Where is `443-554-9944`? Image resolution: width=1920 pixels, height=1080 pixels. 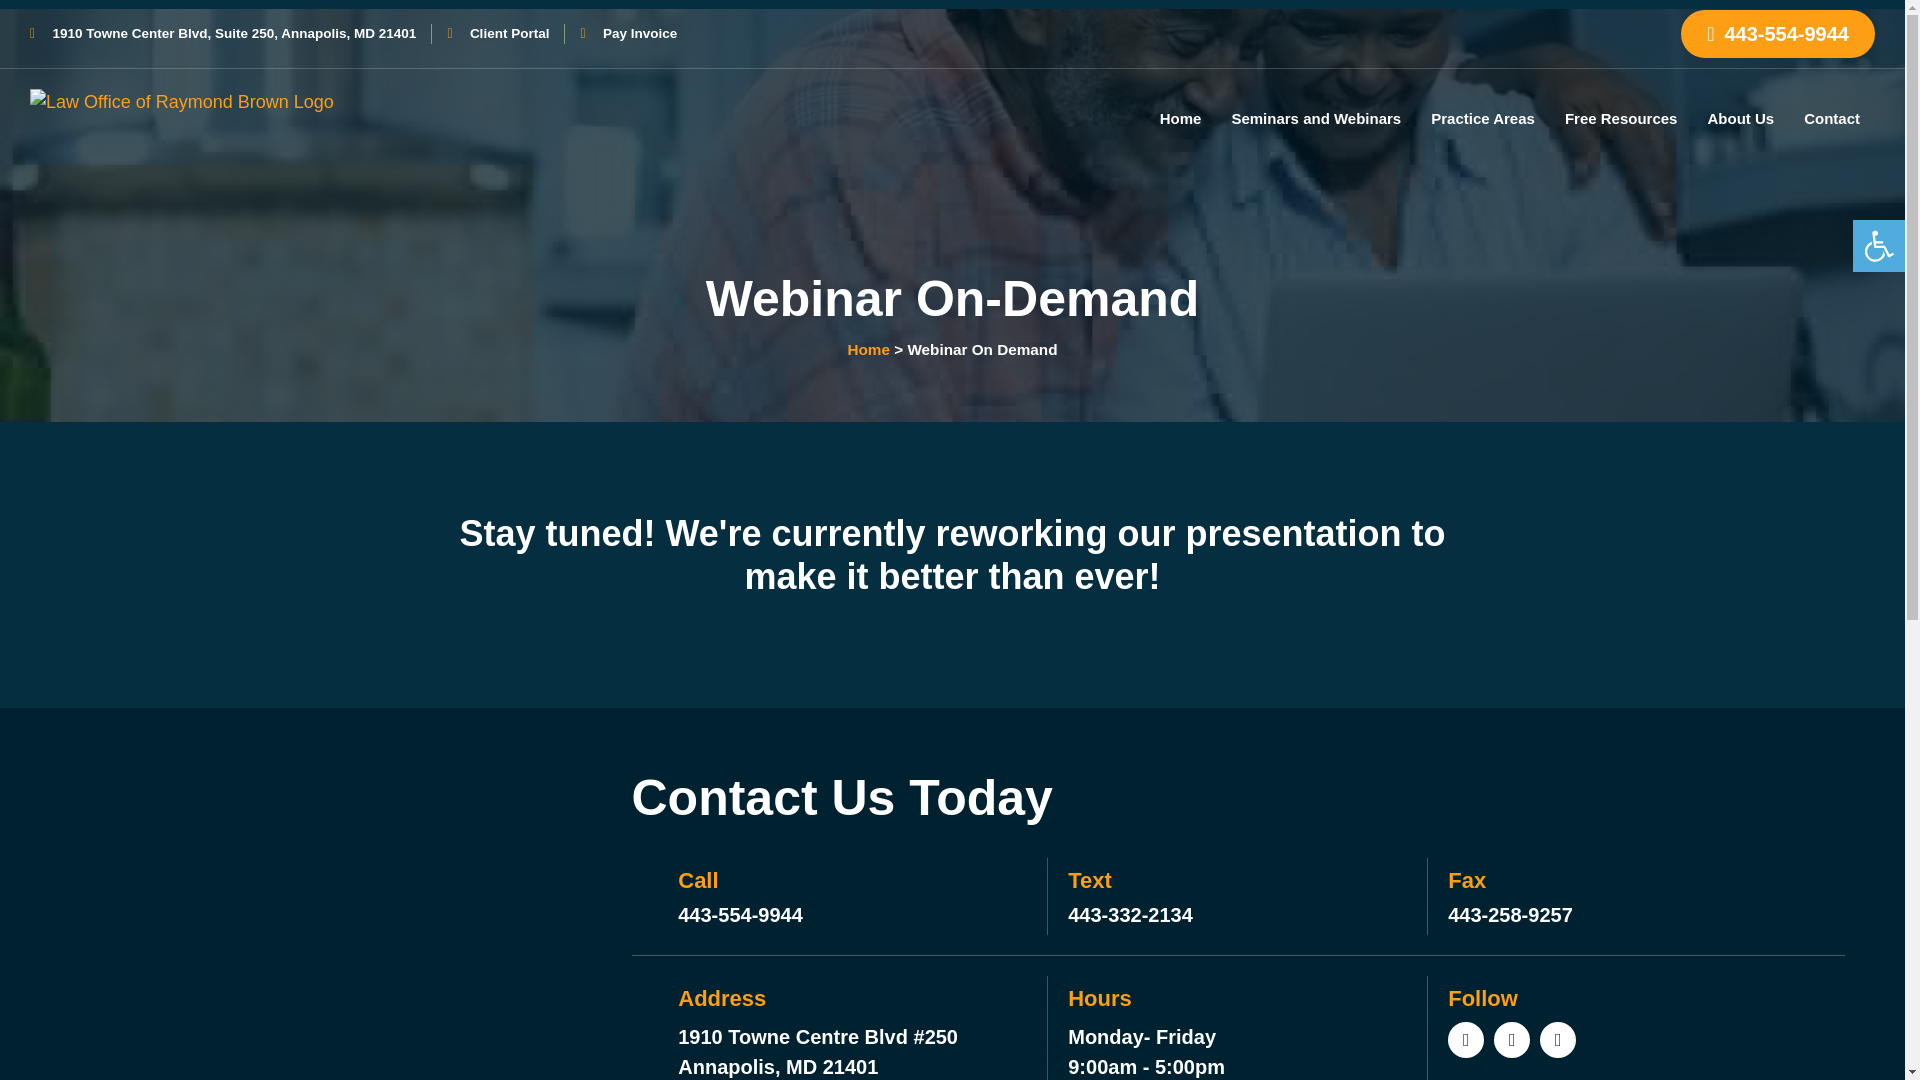 443-554-9944 is located at coordinates (1778, 34).